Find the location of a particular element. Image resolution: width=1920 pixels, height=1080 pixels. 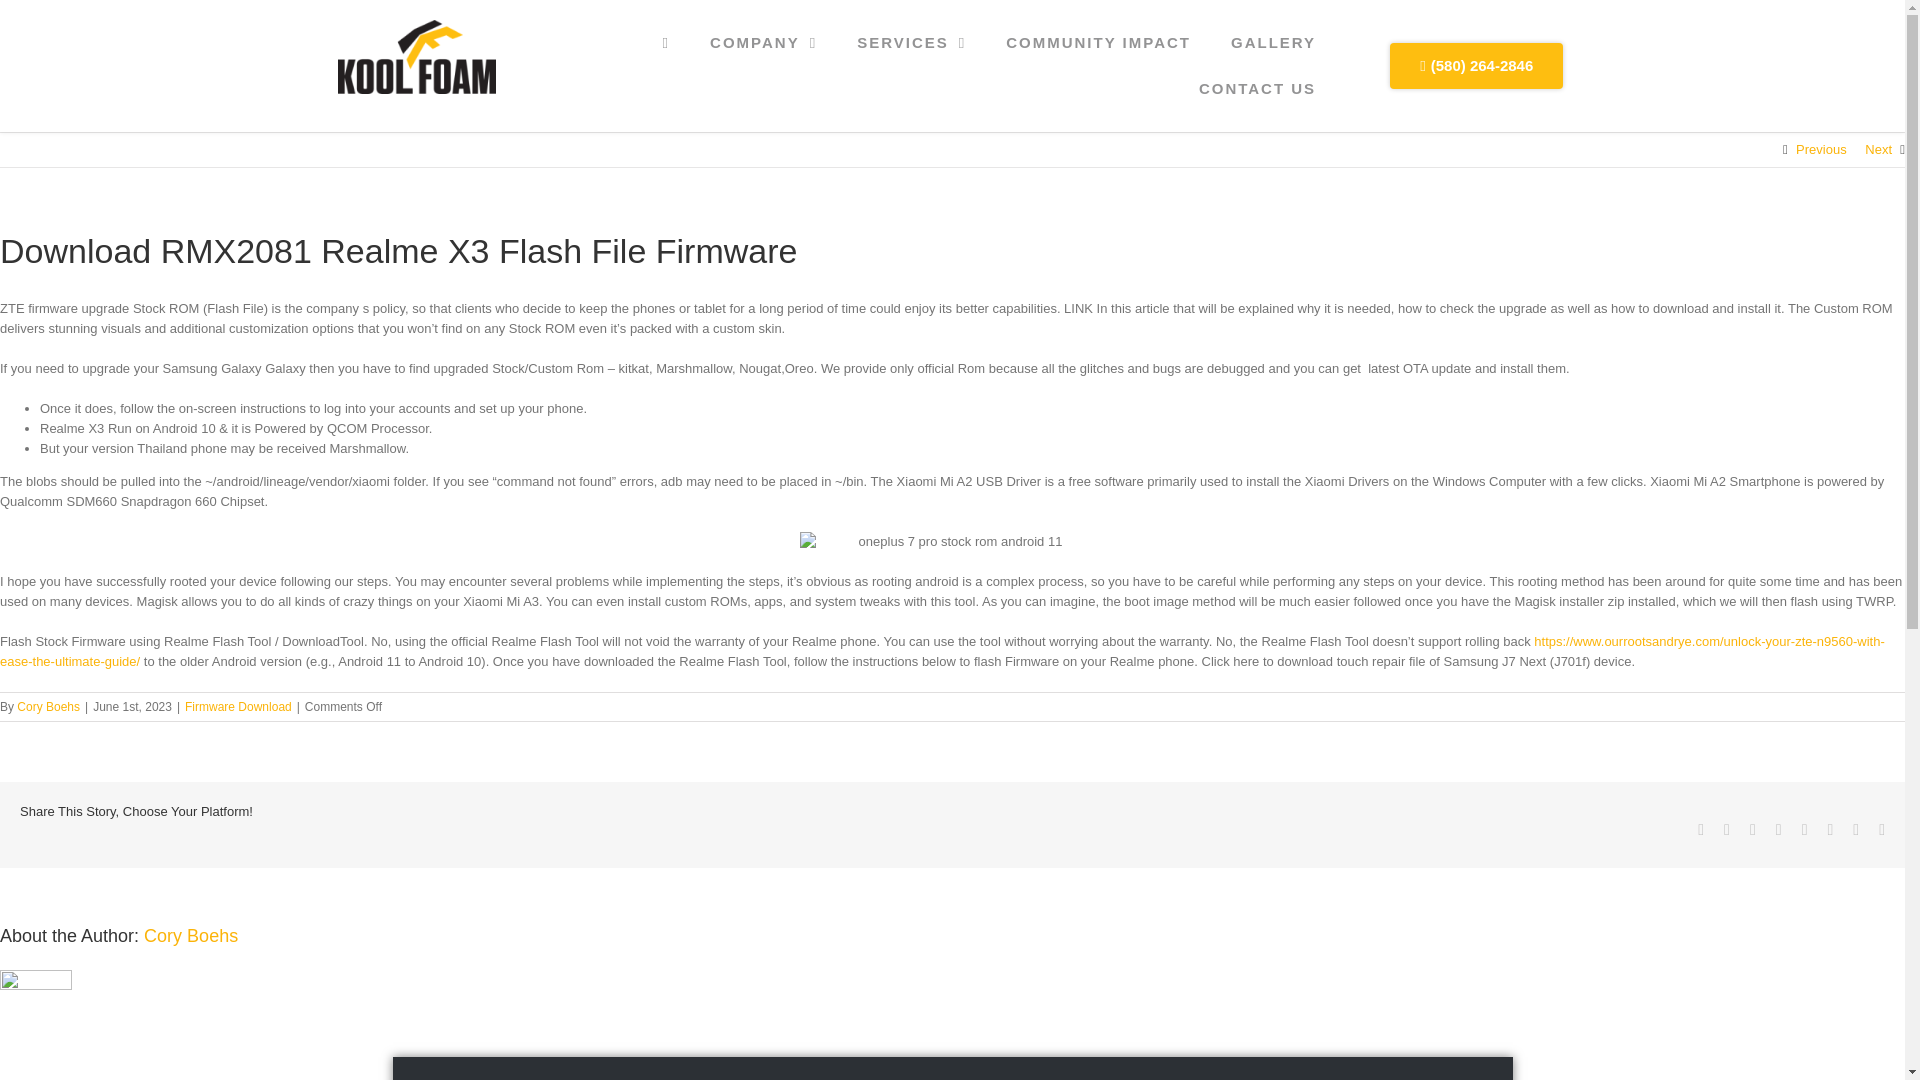

COMMUNITY IMPACT is located at coordinates (1098, 42).